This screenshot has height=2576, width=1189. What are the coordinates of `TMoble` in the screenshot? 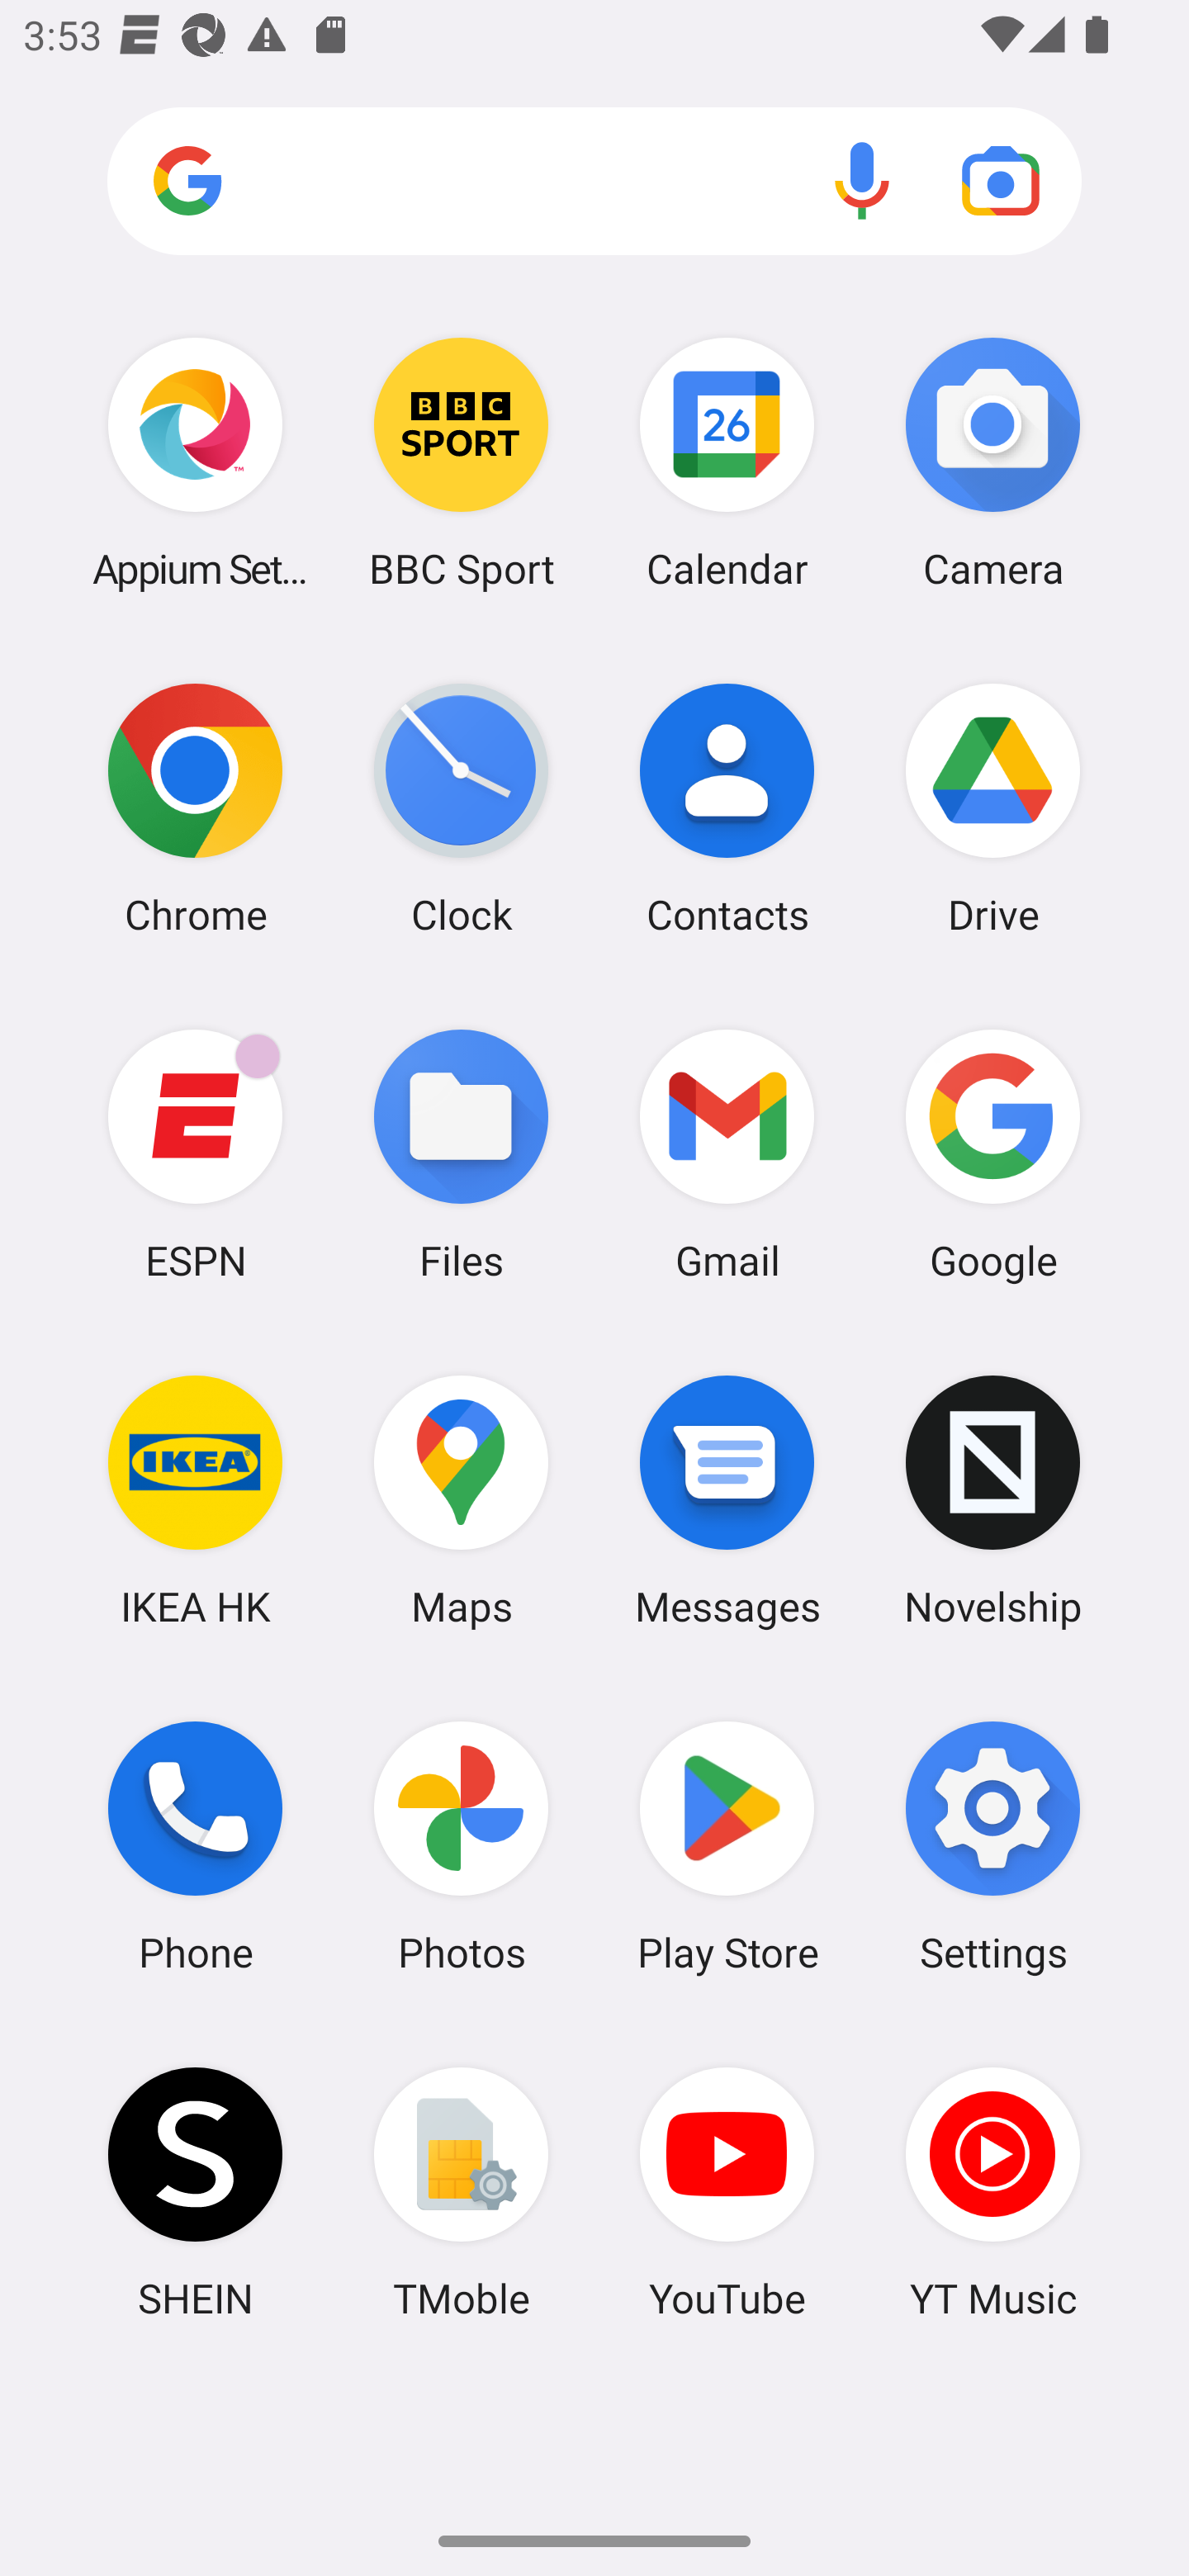 It's located at (461, 2192).